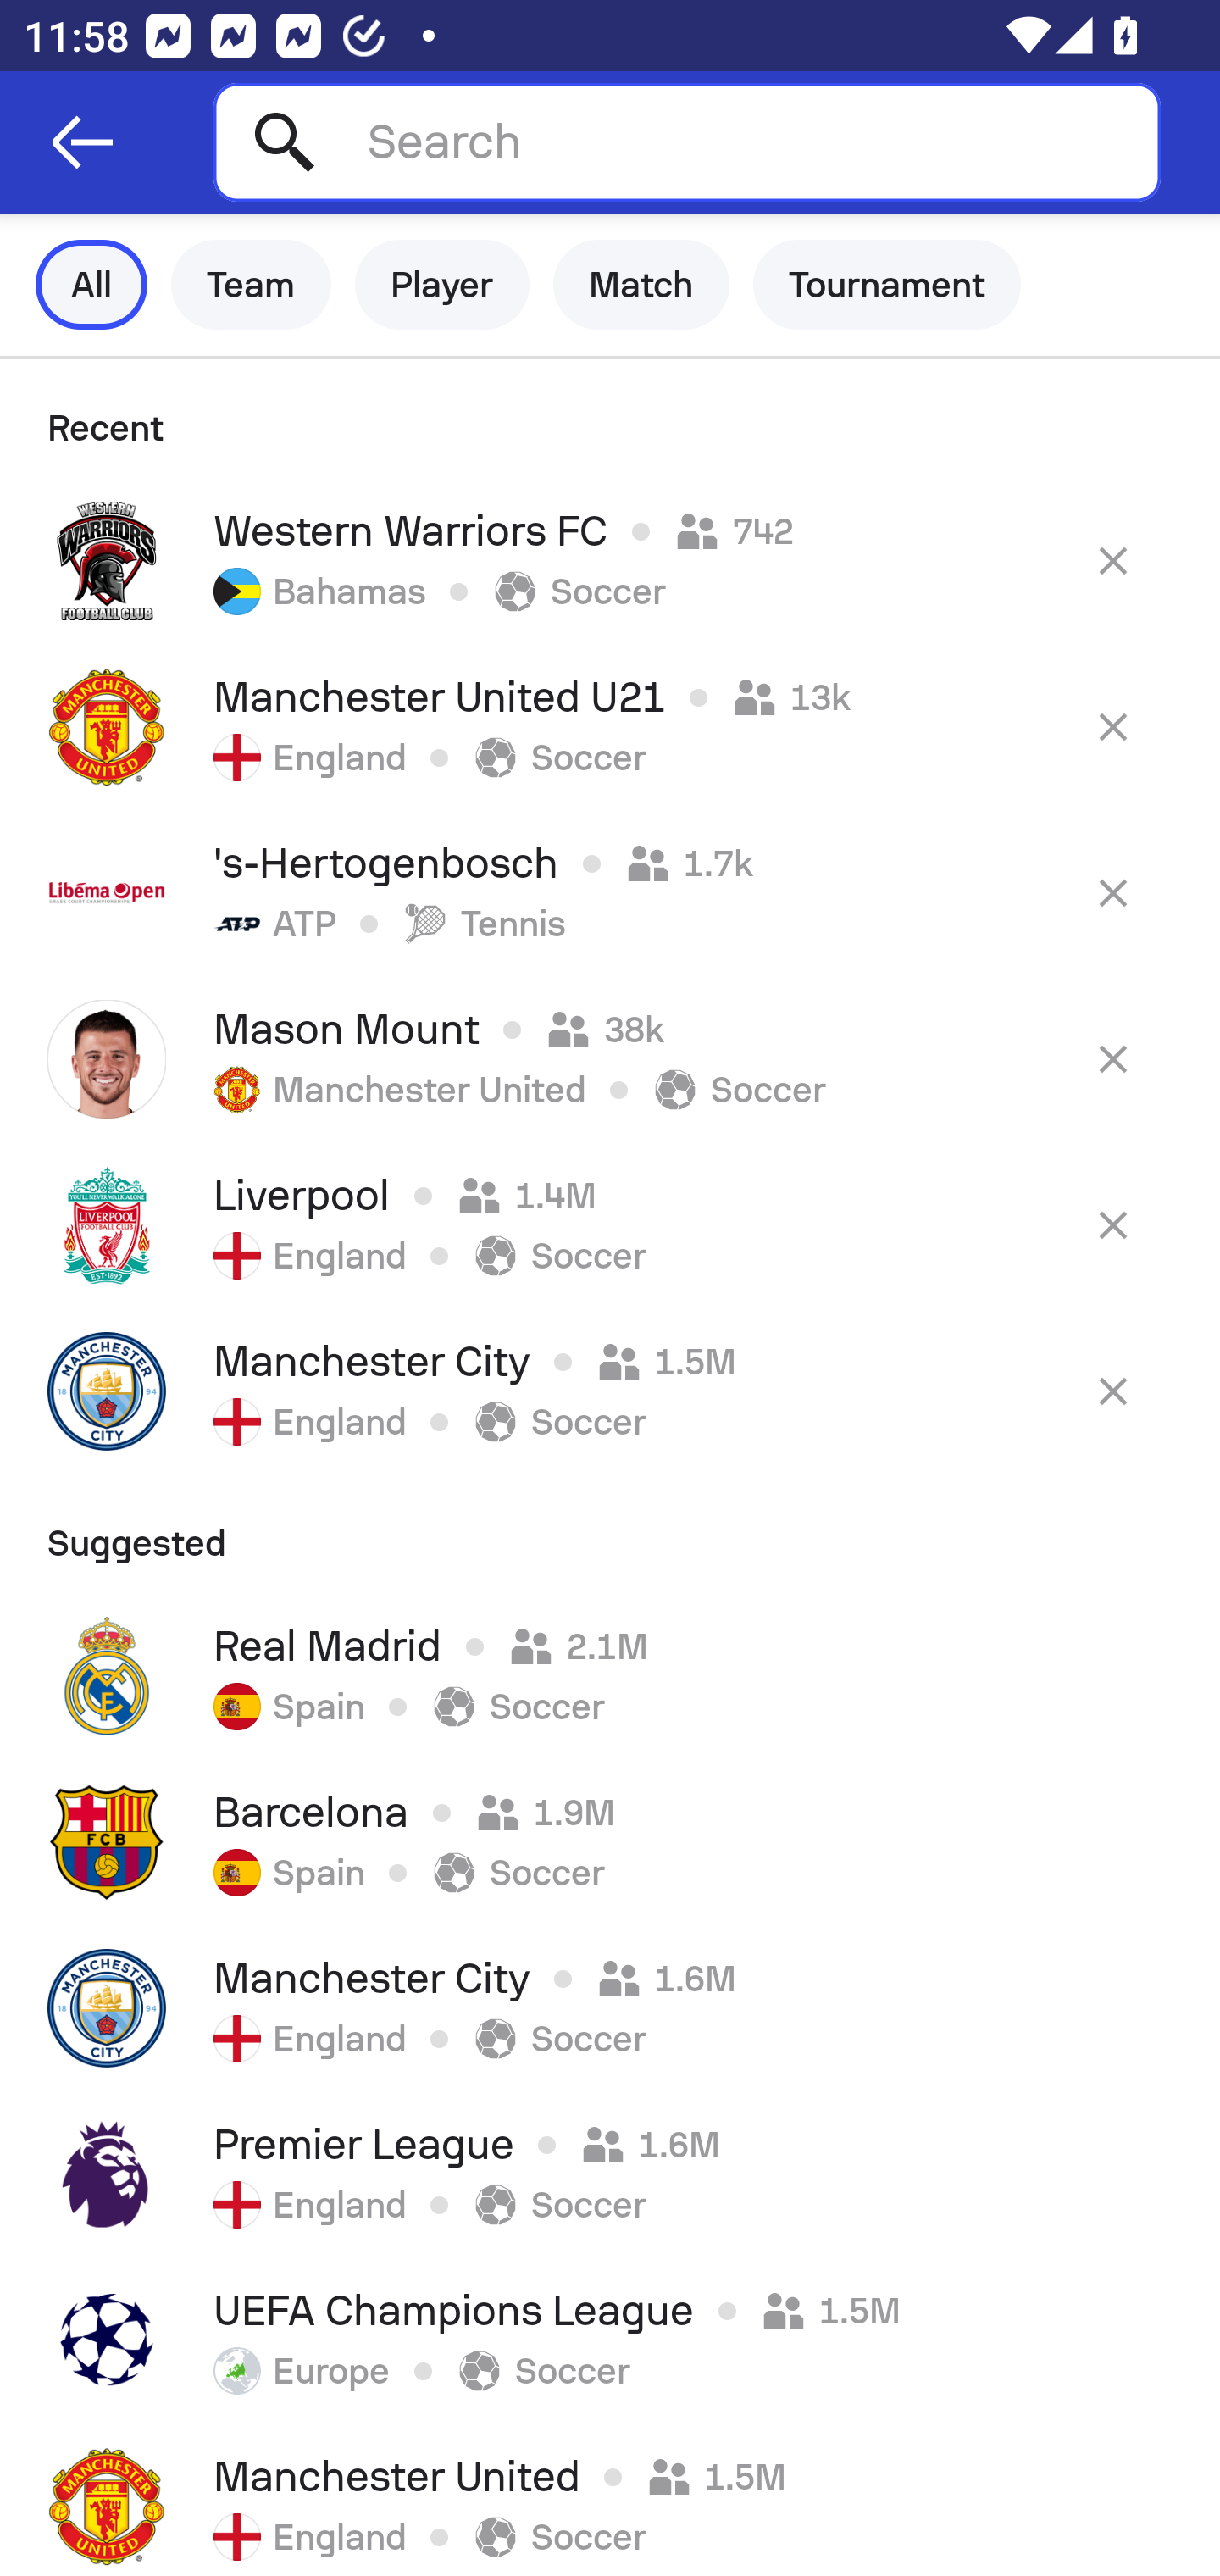 This screenshot has width=1220, height=2576. What do you see at coordinates (610, 1391) in the screenshot?
I see `Manchester City 1.5M England Soccer` at bounding box center [610, 1391].